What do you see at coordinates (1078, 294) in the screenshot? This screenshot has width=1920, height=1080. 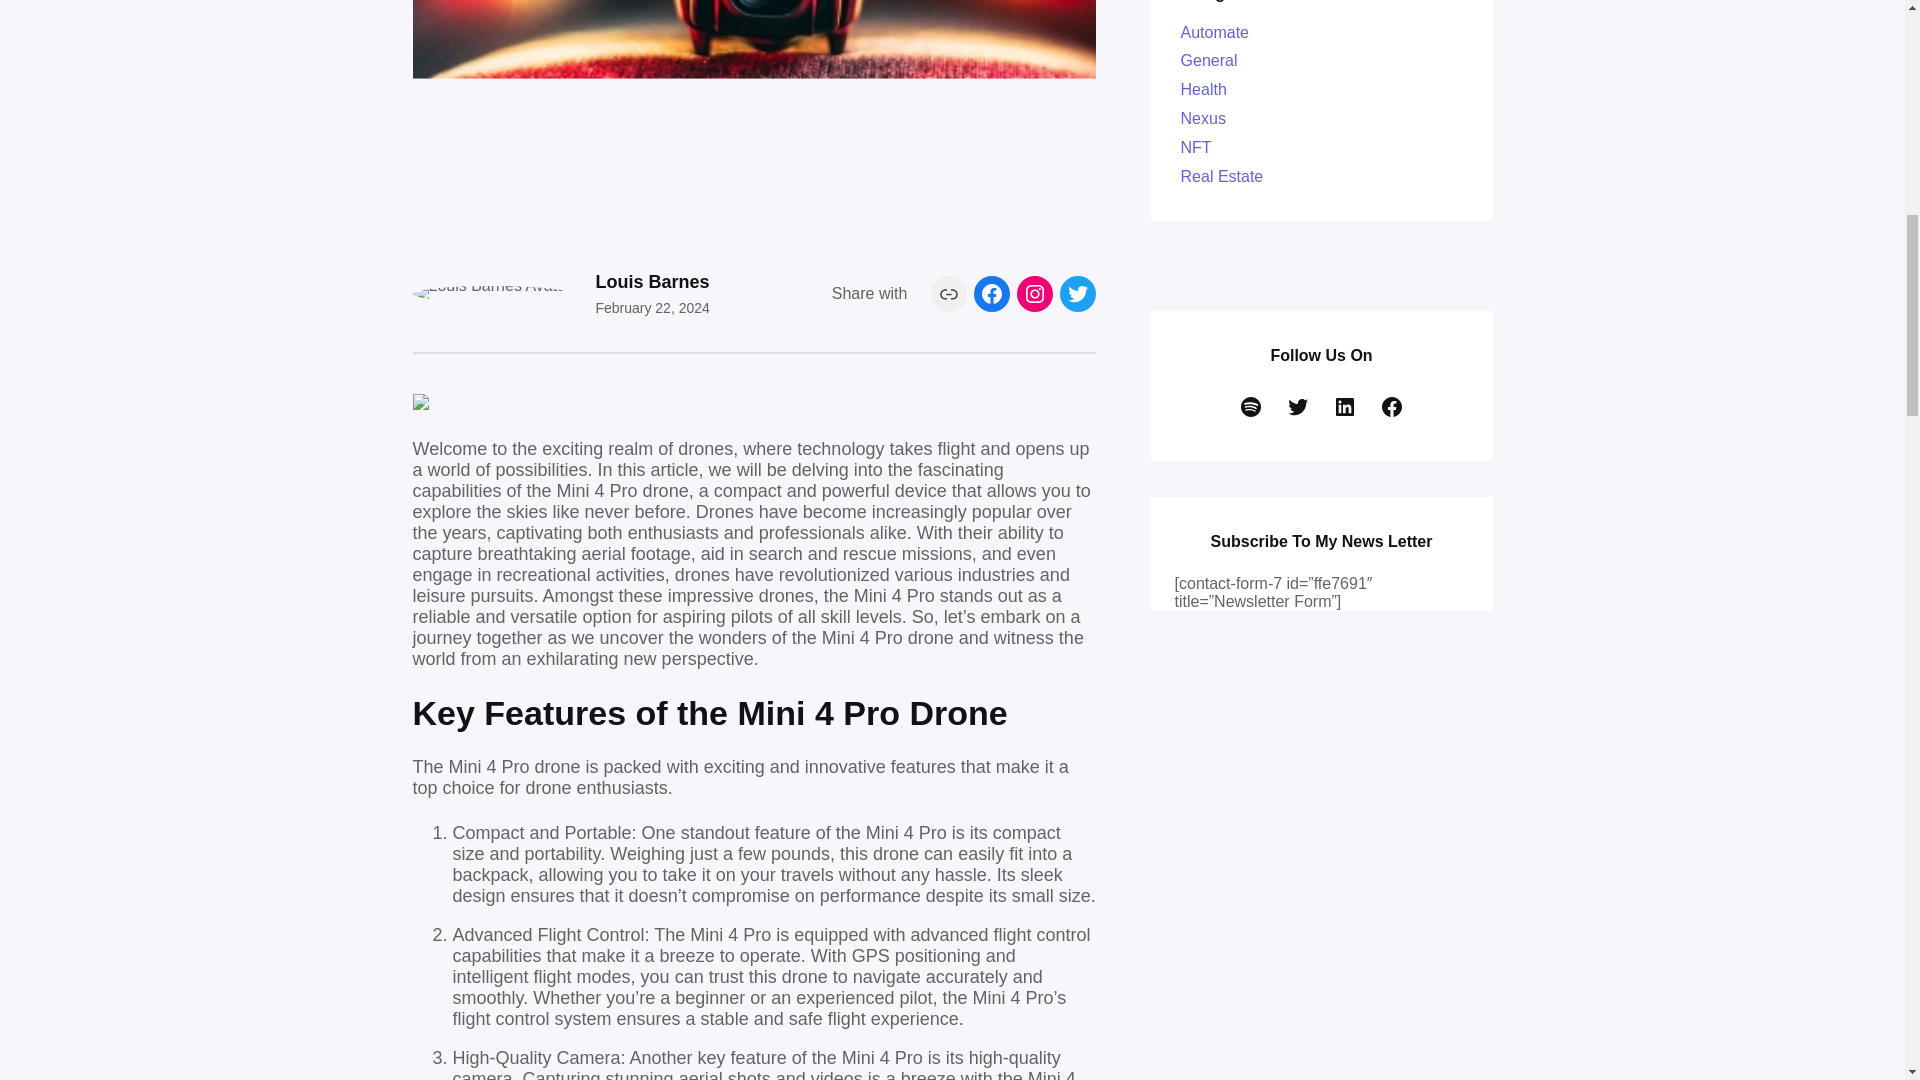 I see `Twitter` at bounding box center [1078, 294].